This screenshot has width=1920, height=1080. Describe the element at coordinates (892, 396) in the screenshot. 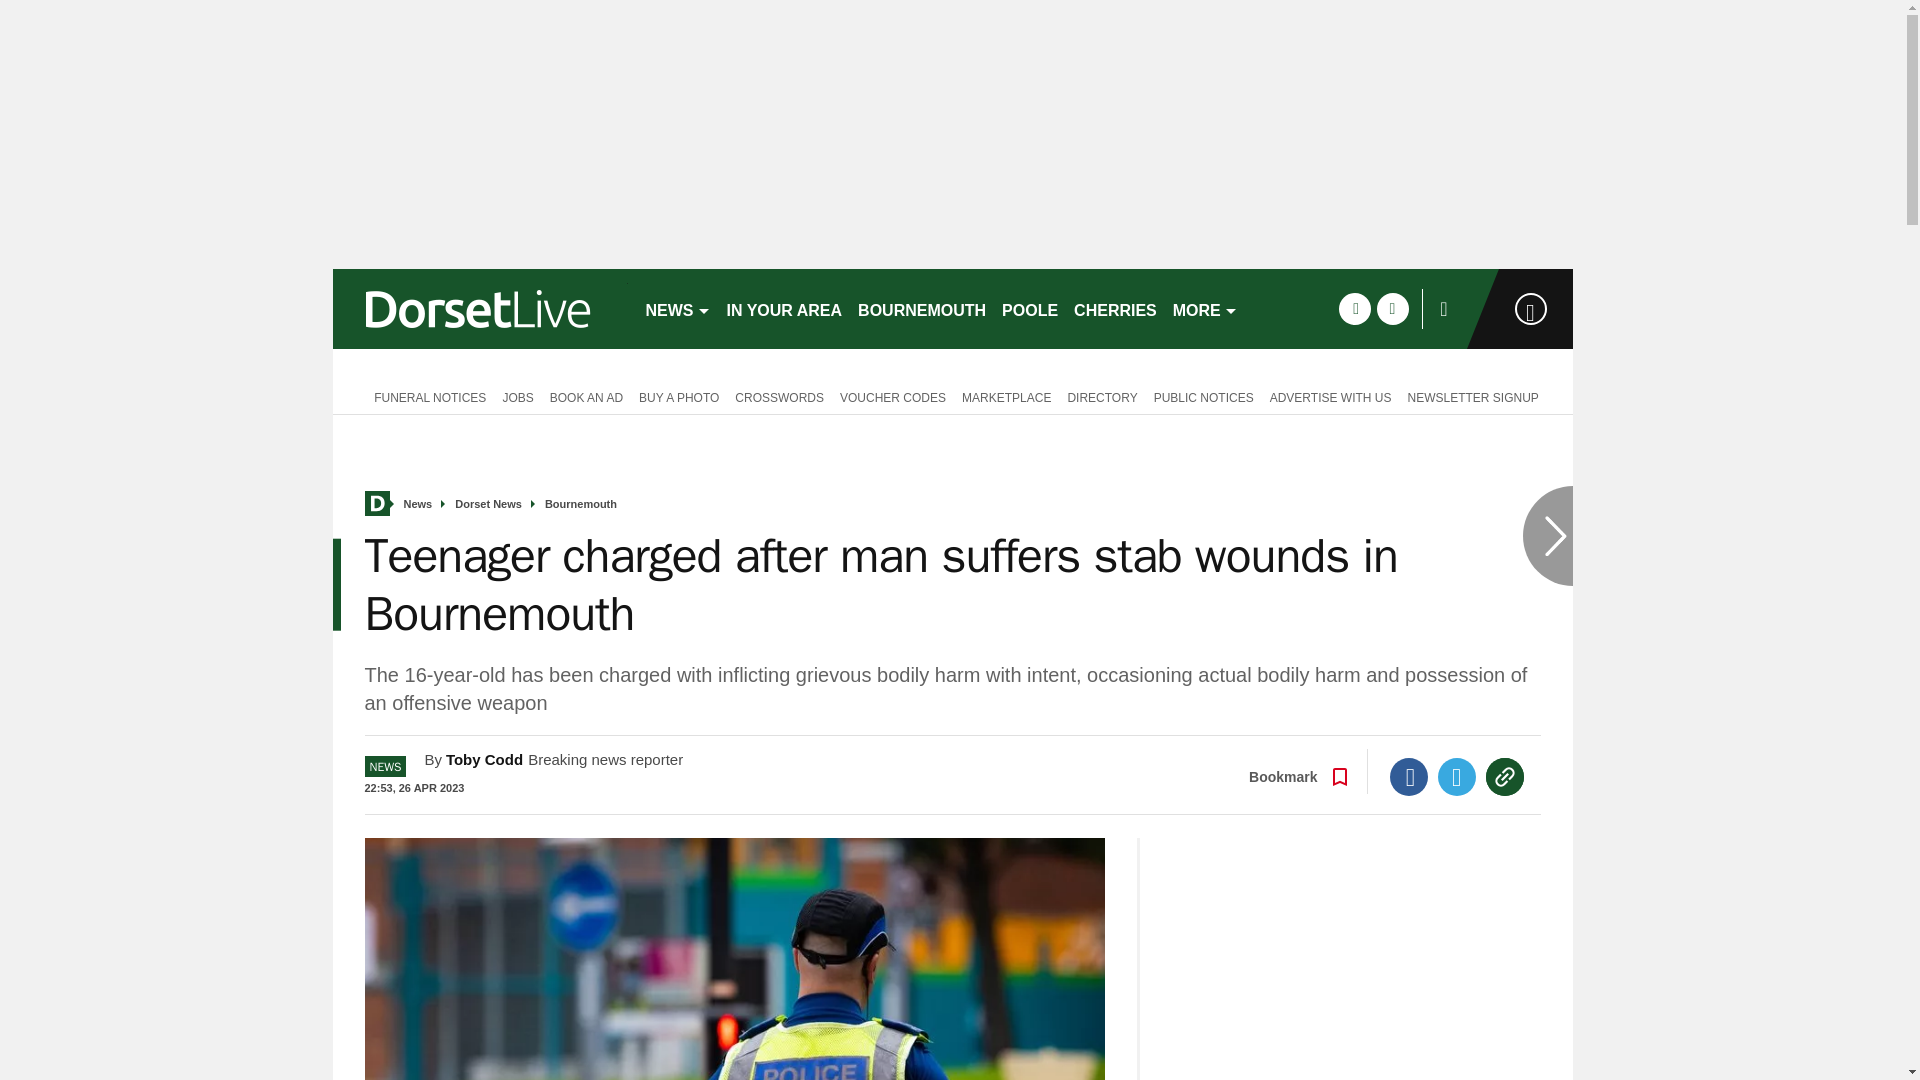

I see `VOUCHER CODES` at that location.